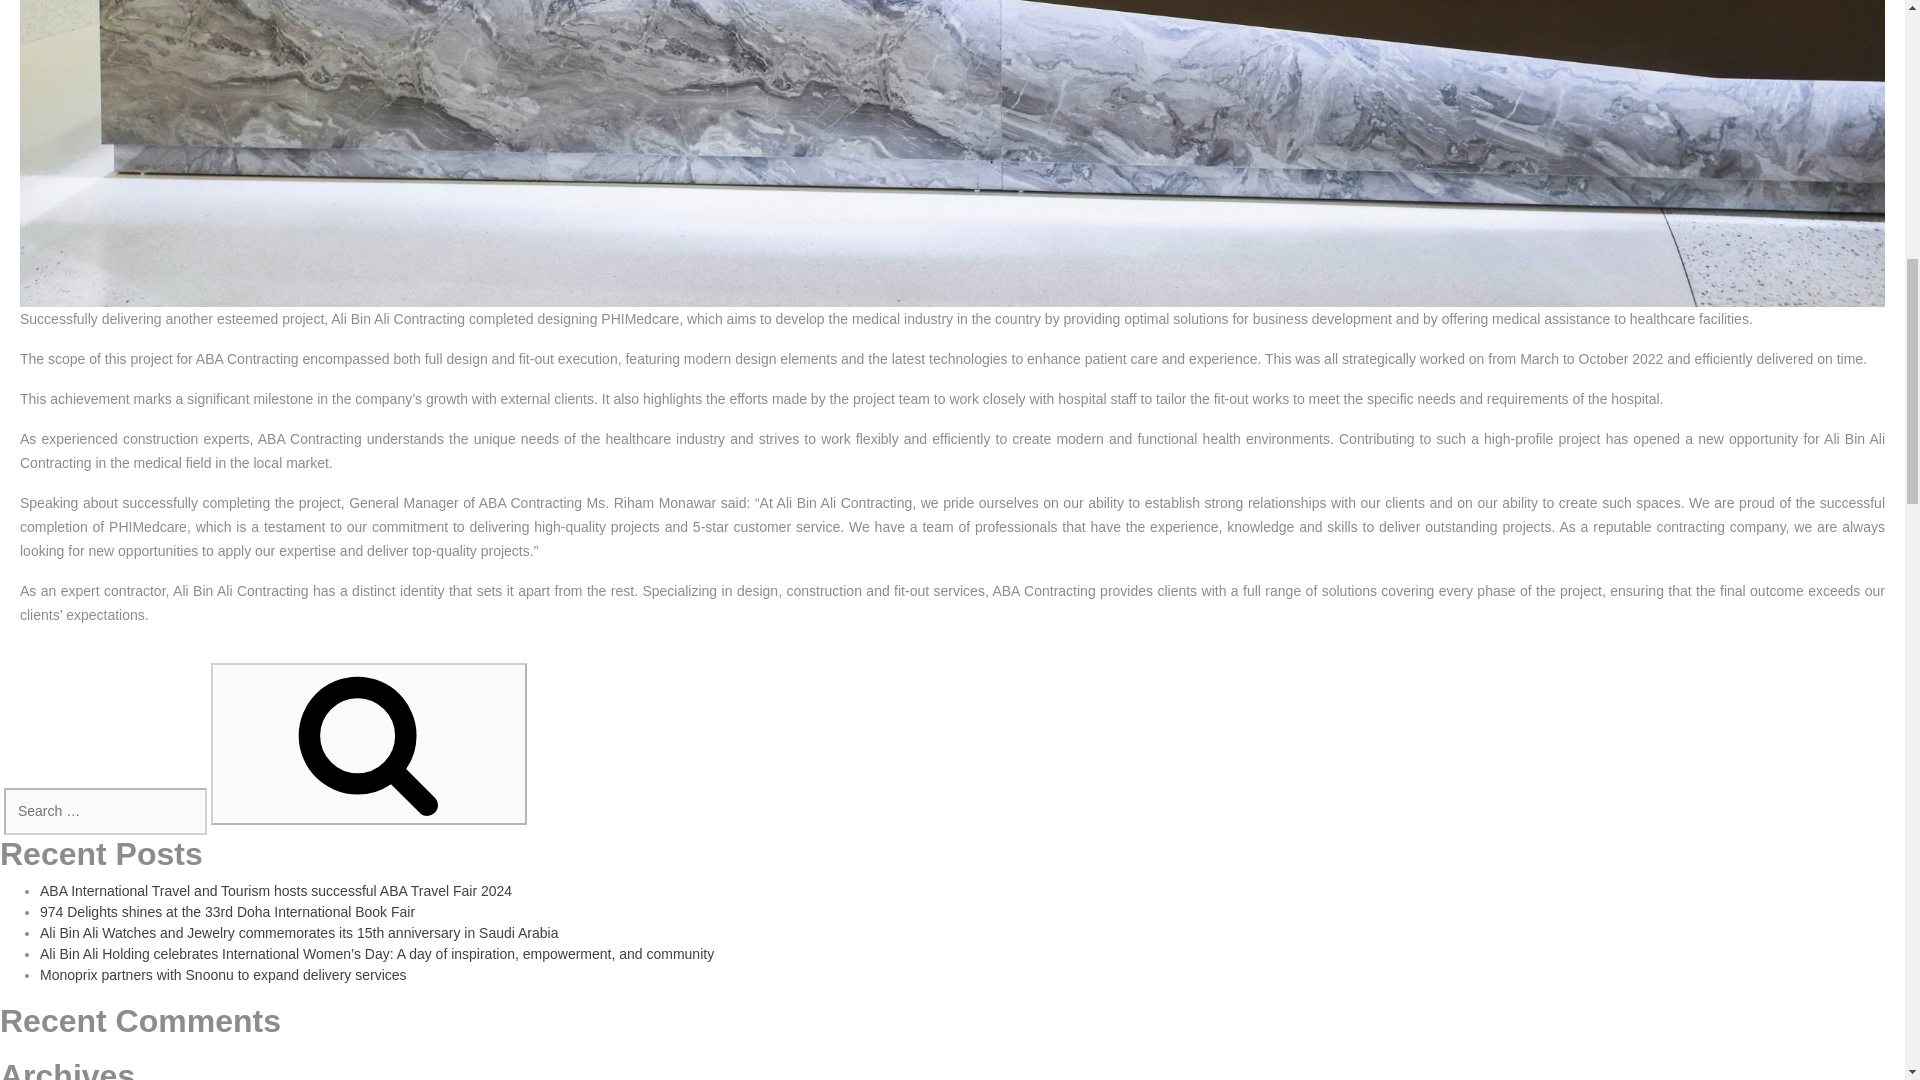 The height and width of the screenshot is (1080, 1920). Describe the element at coordinates (227, 912) in the screenshot. I see `974 Delights shines at the 33rd Doha International Book Fair` at that location.